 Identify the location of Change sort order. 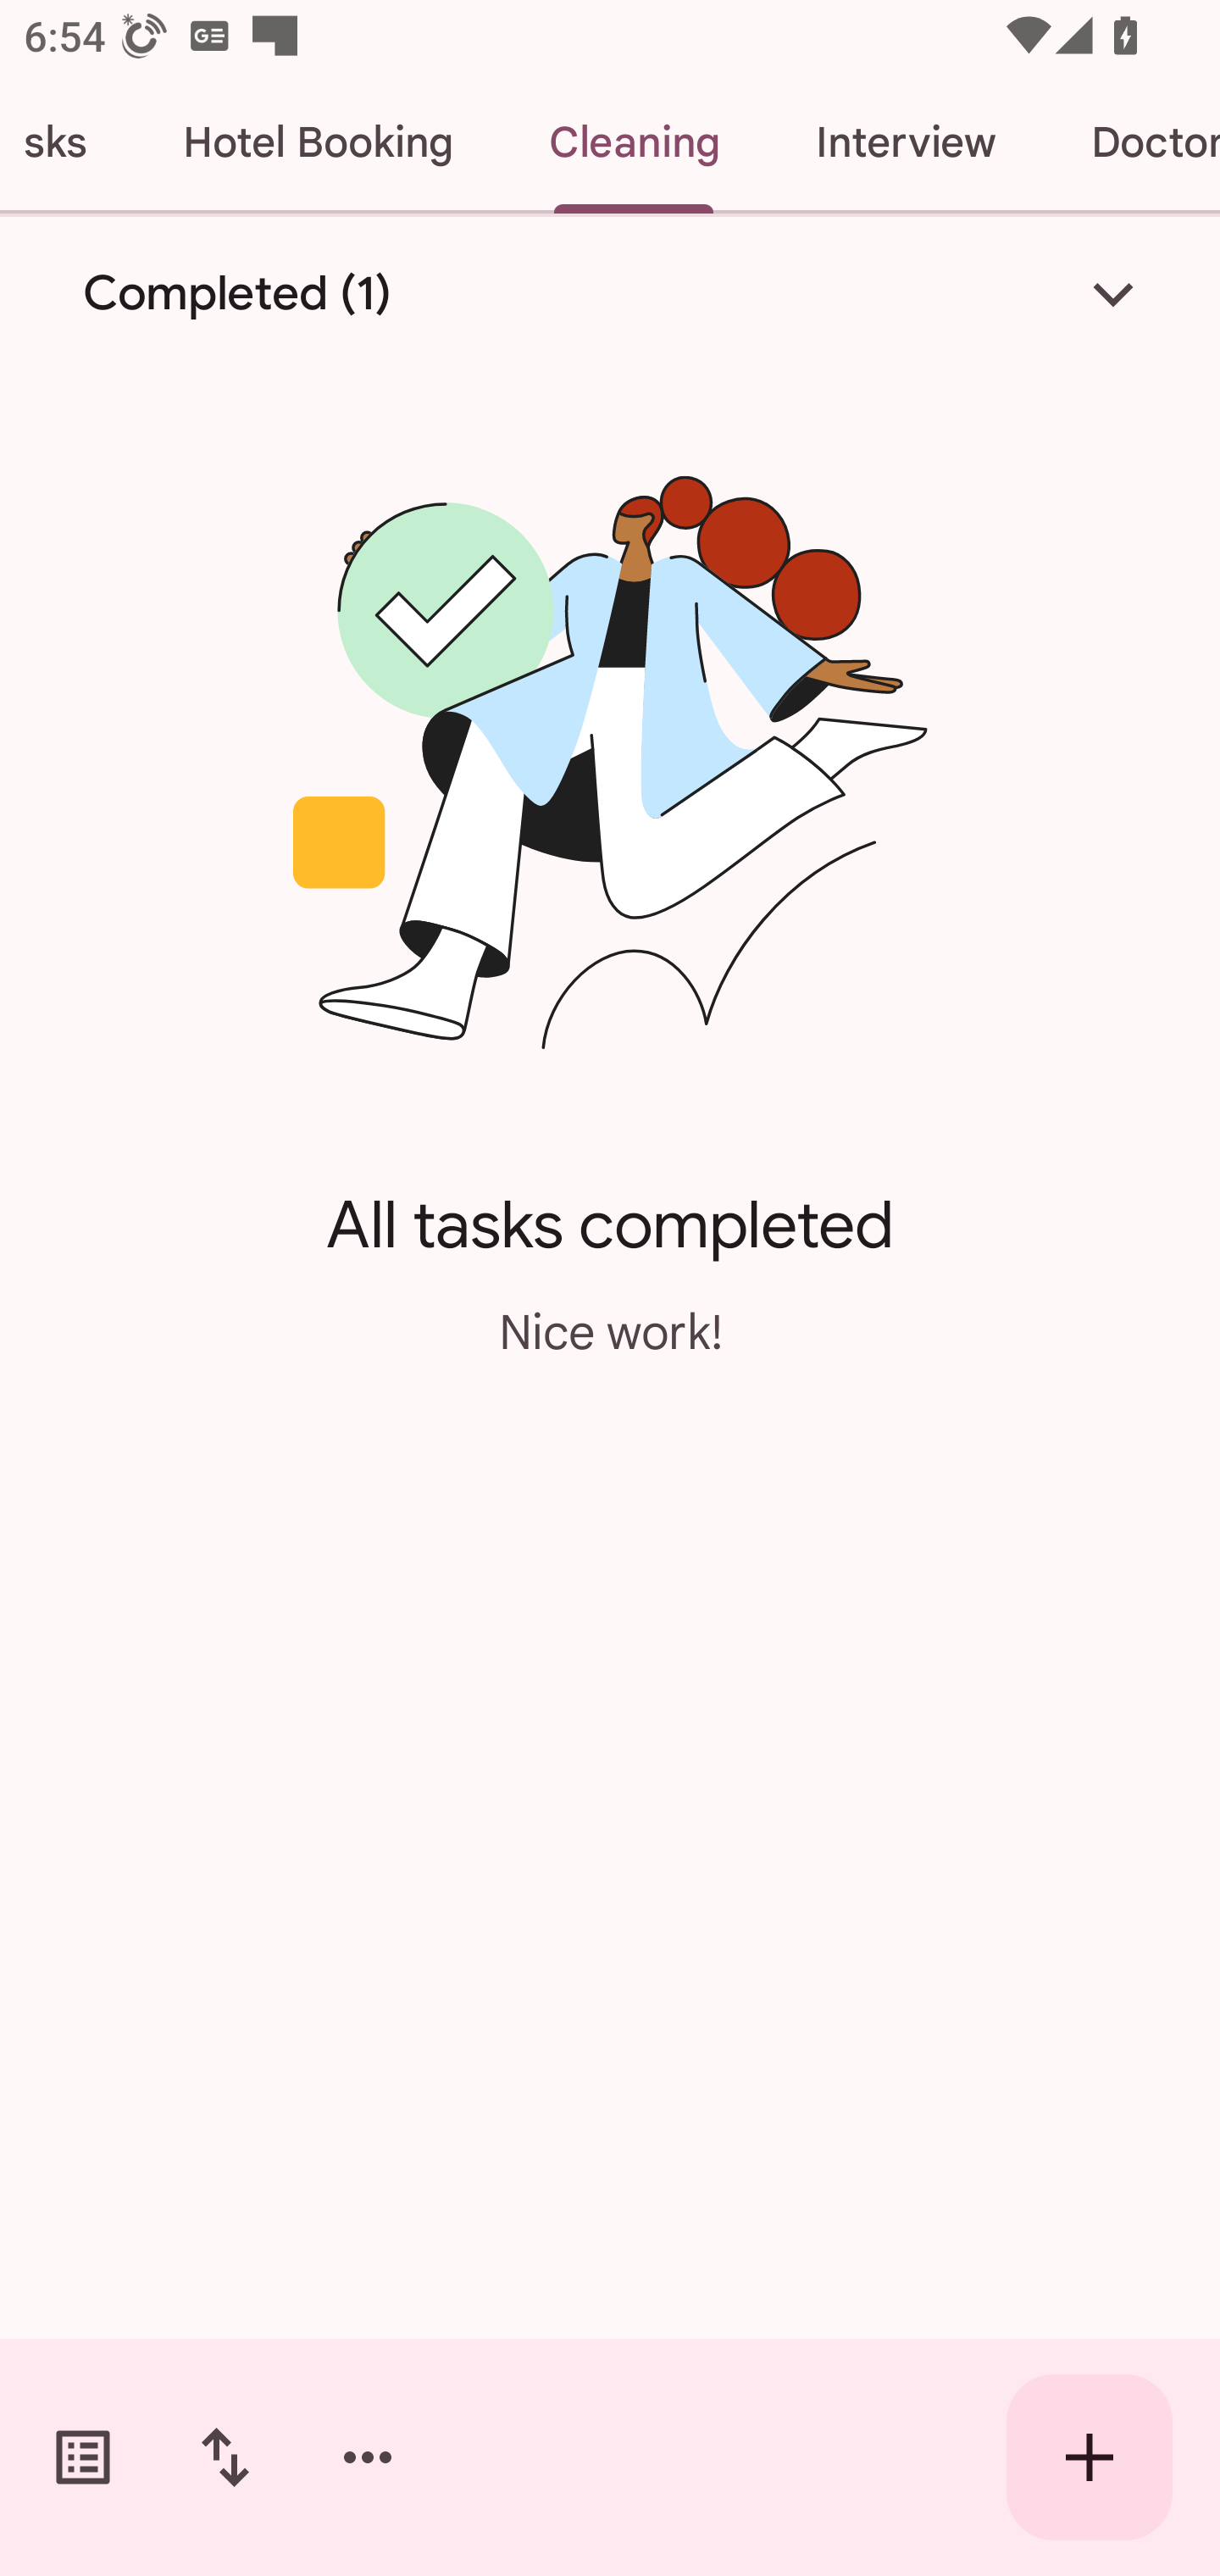
(225, 2457).